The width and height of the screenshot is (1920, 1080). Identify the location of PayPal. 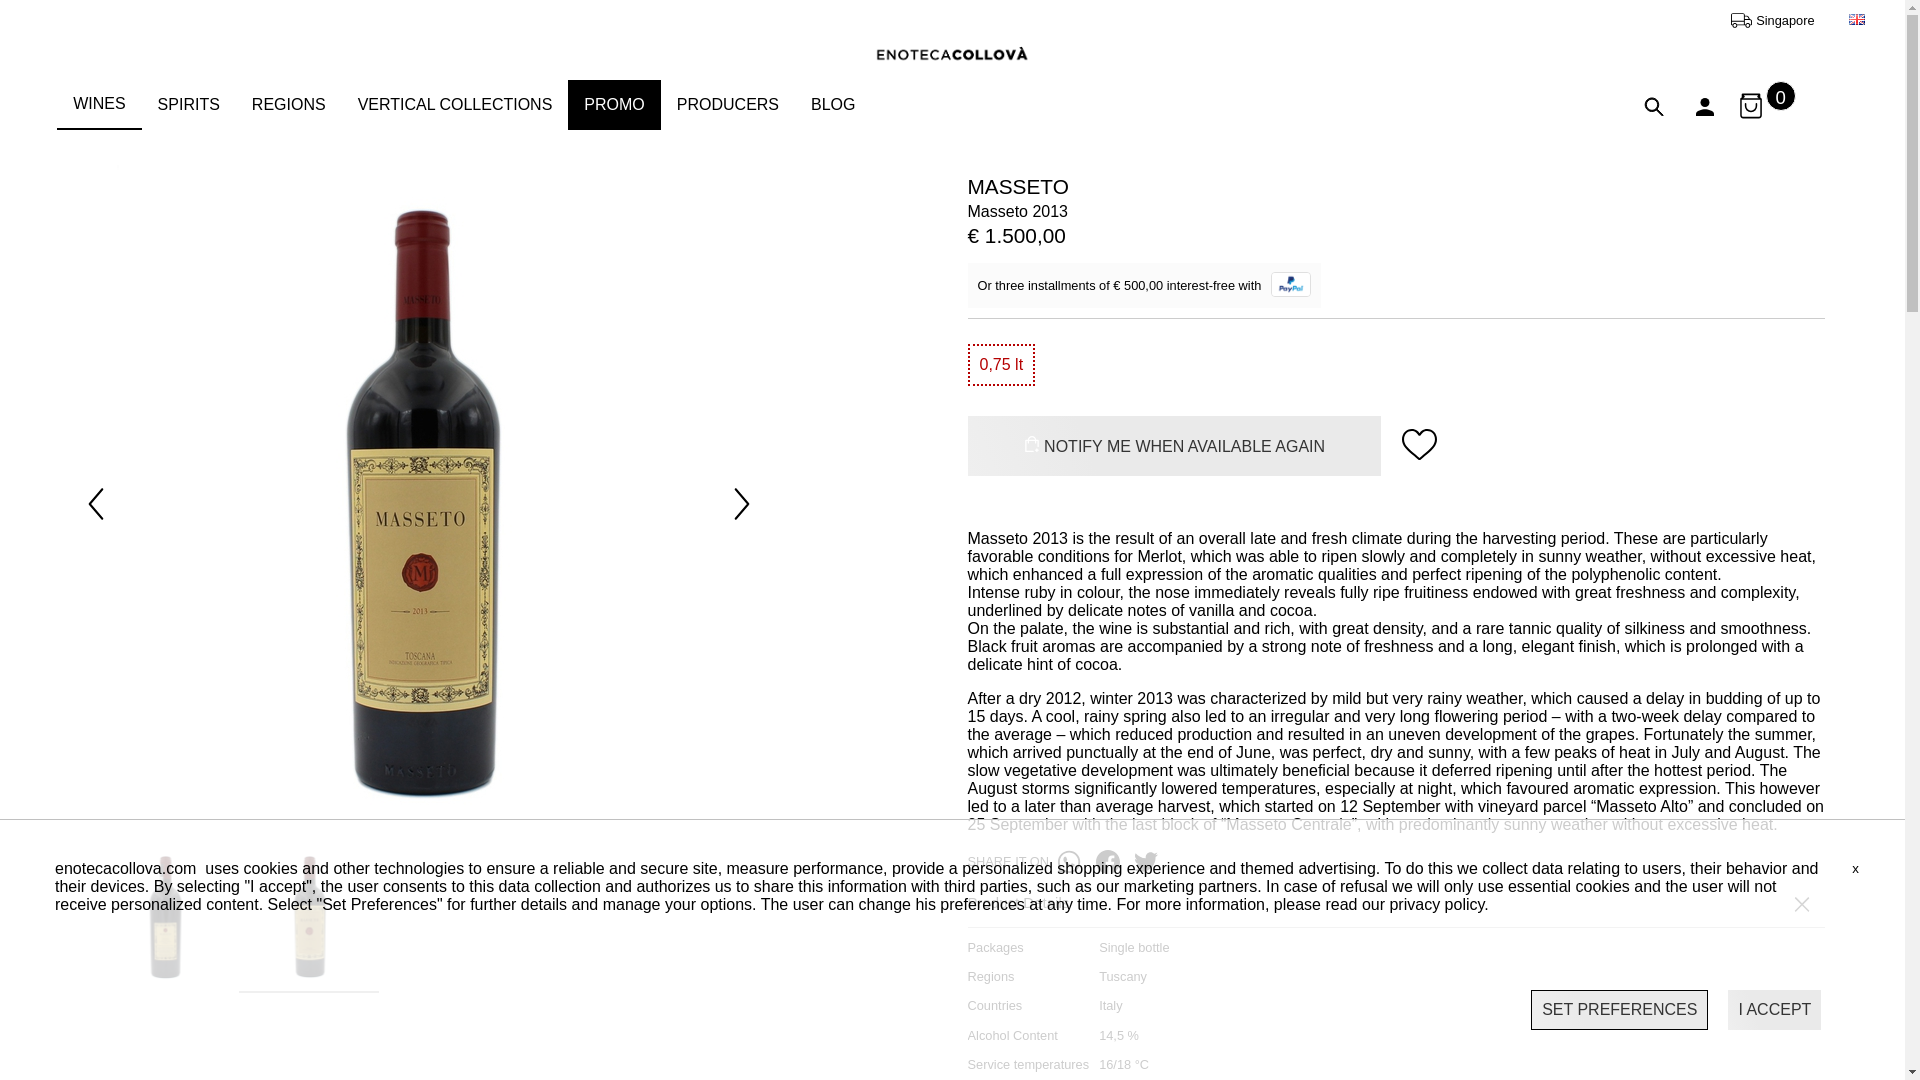
(1291, 285).